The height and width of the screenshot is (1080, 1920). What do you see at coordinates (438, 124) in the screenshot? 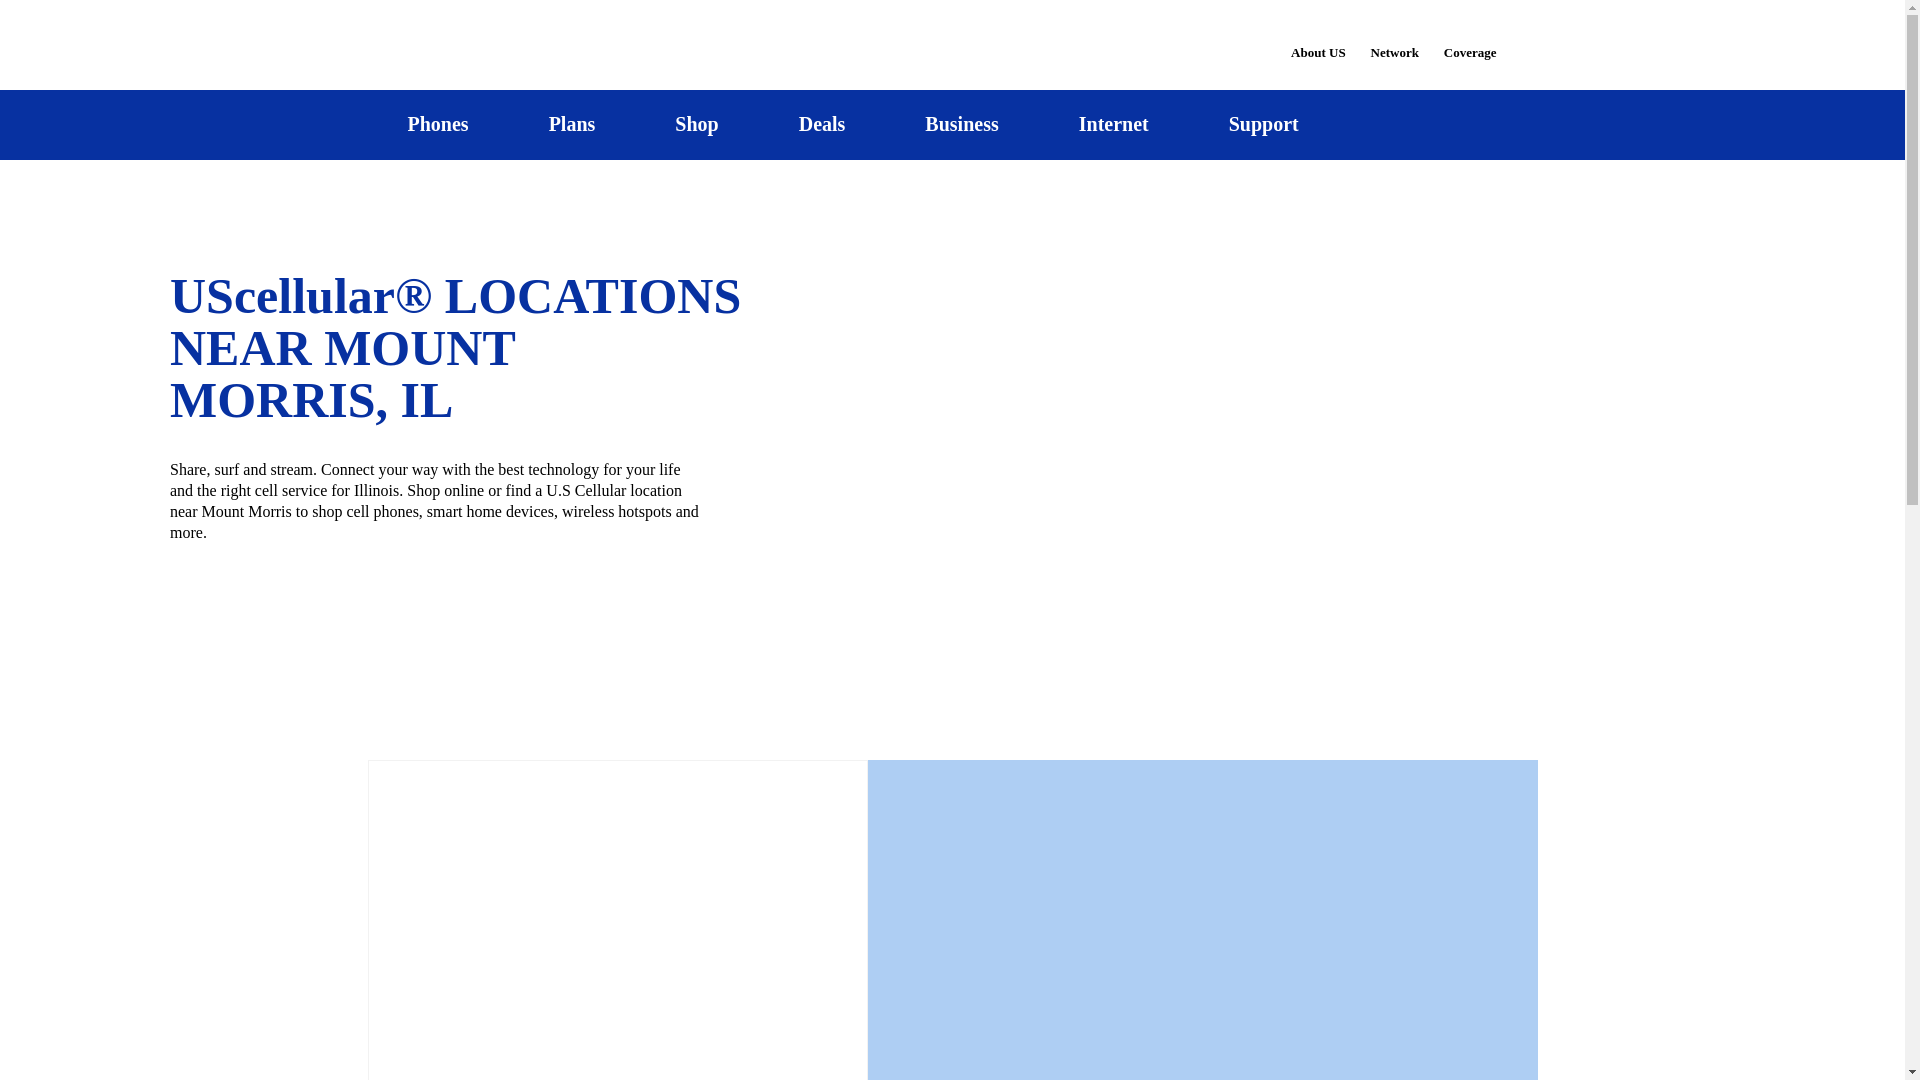
I see `Phones` at bounding box center [438, 124].